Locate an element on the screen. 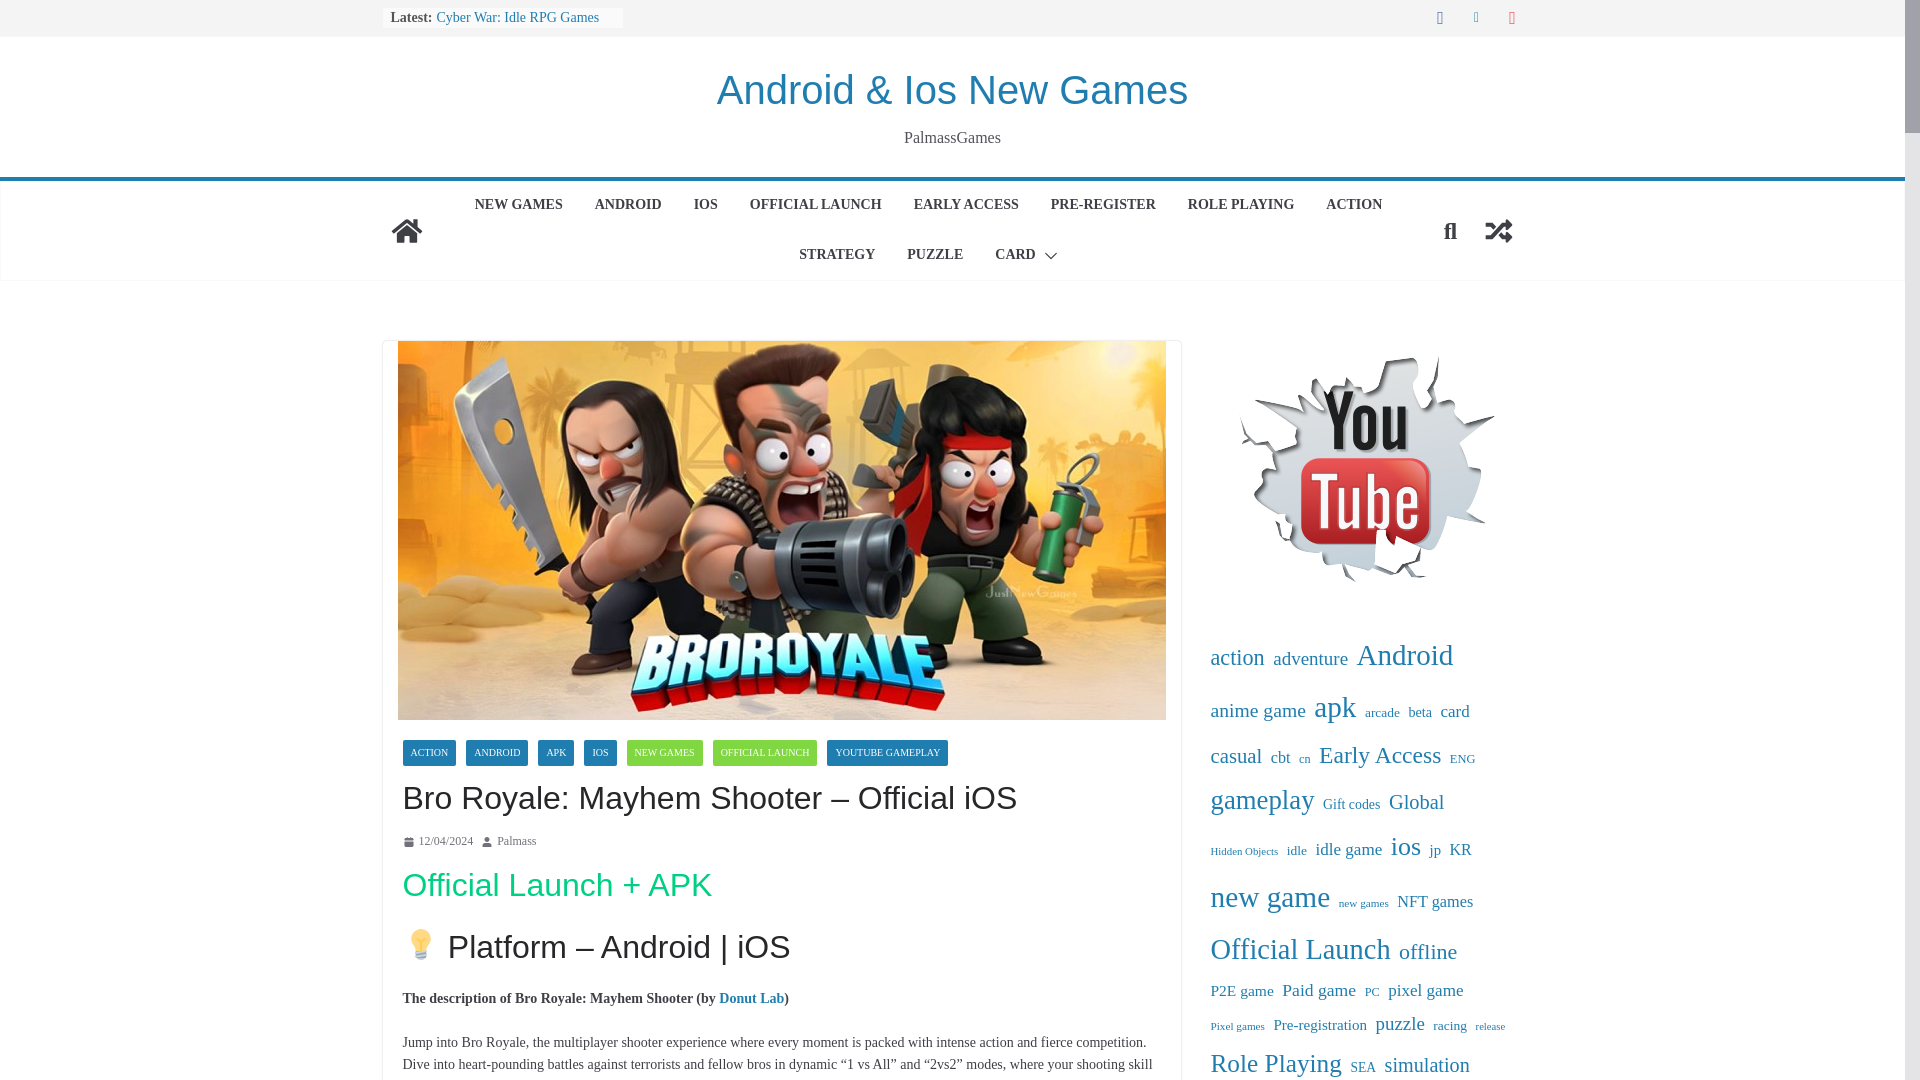 The width and height of the screenshot is (1920, 1080). CARD is located at coordinates (1014, 256).